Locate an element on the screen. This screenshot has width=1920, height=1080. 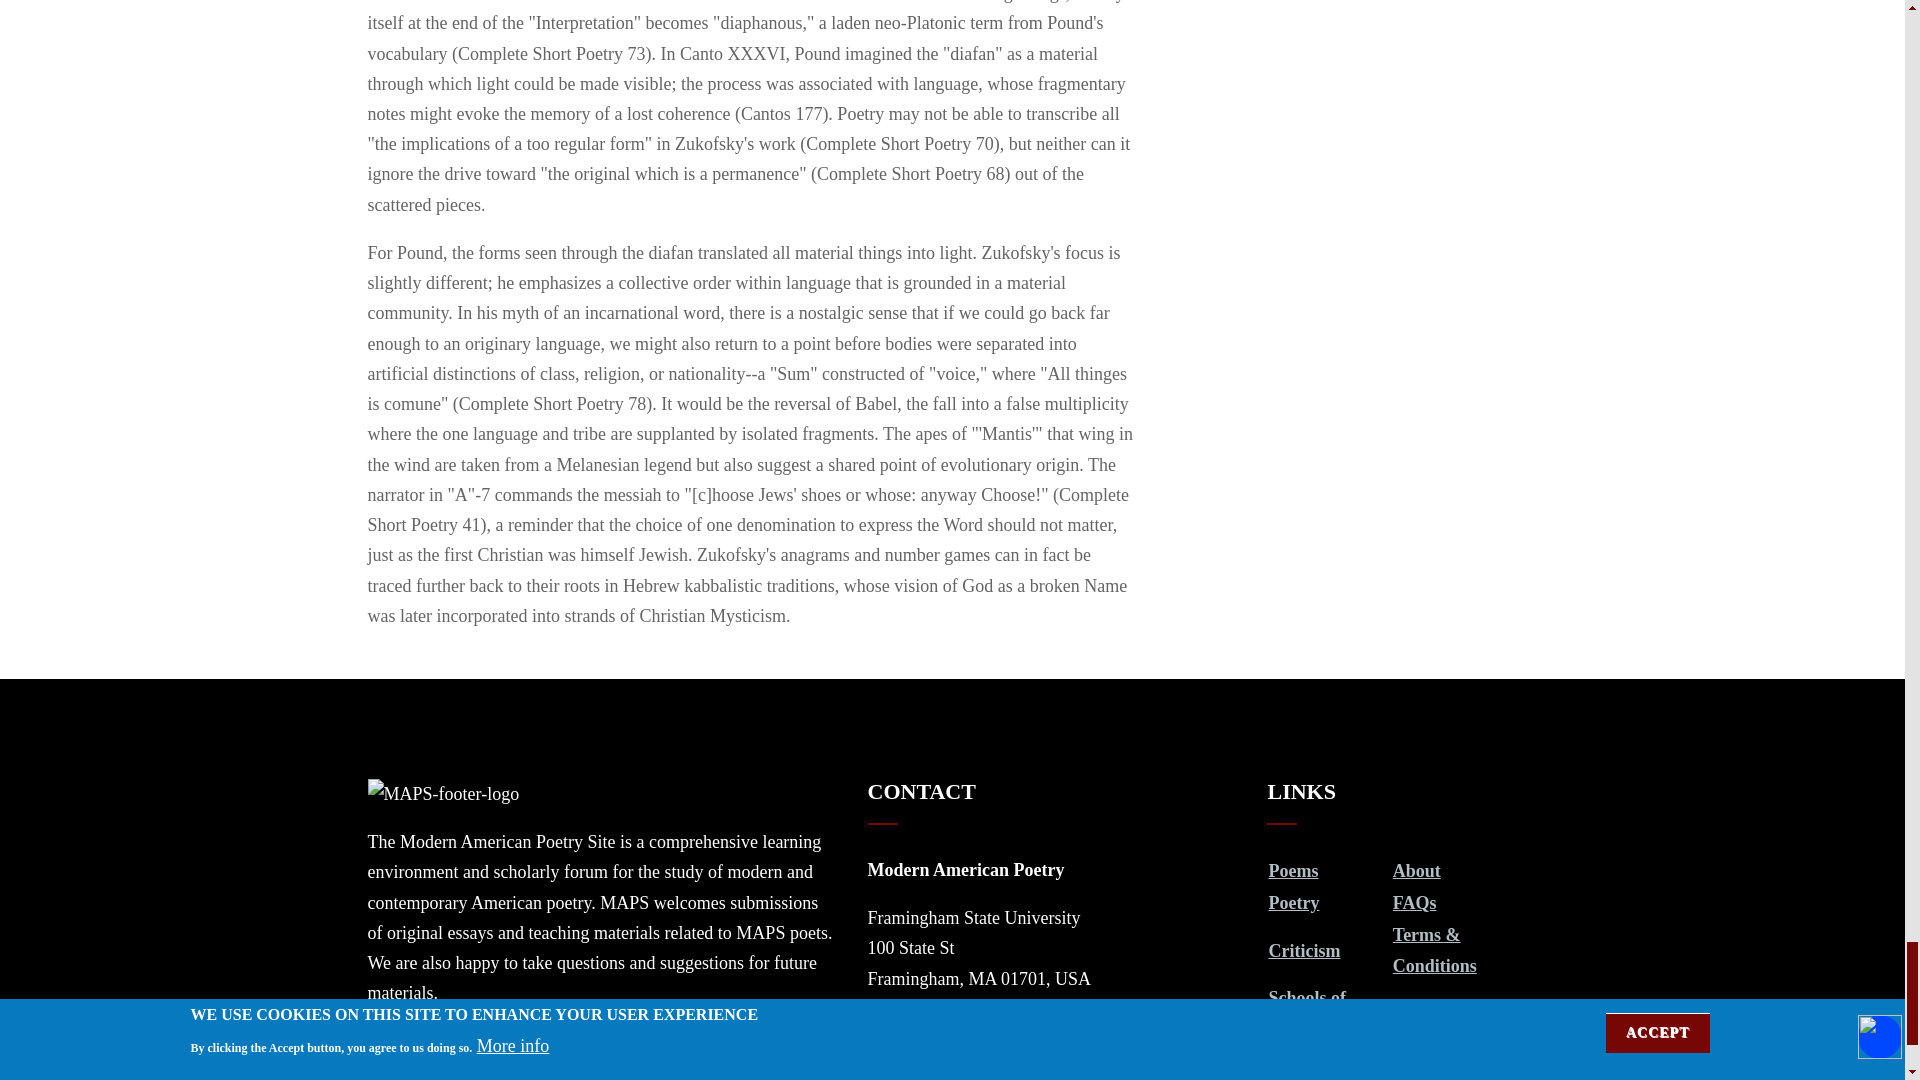
Criticism is located at coordinates (1304, 950).